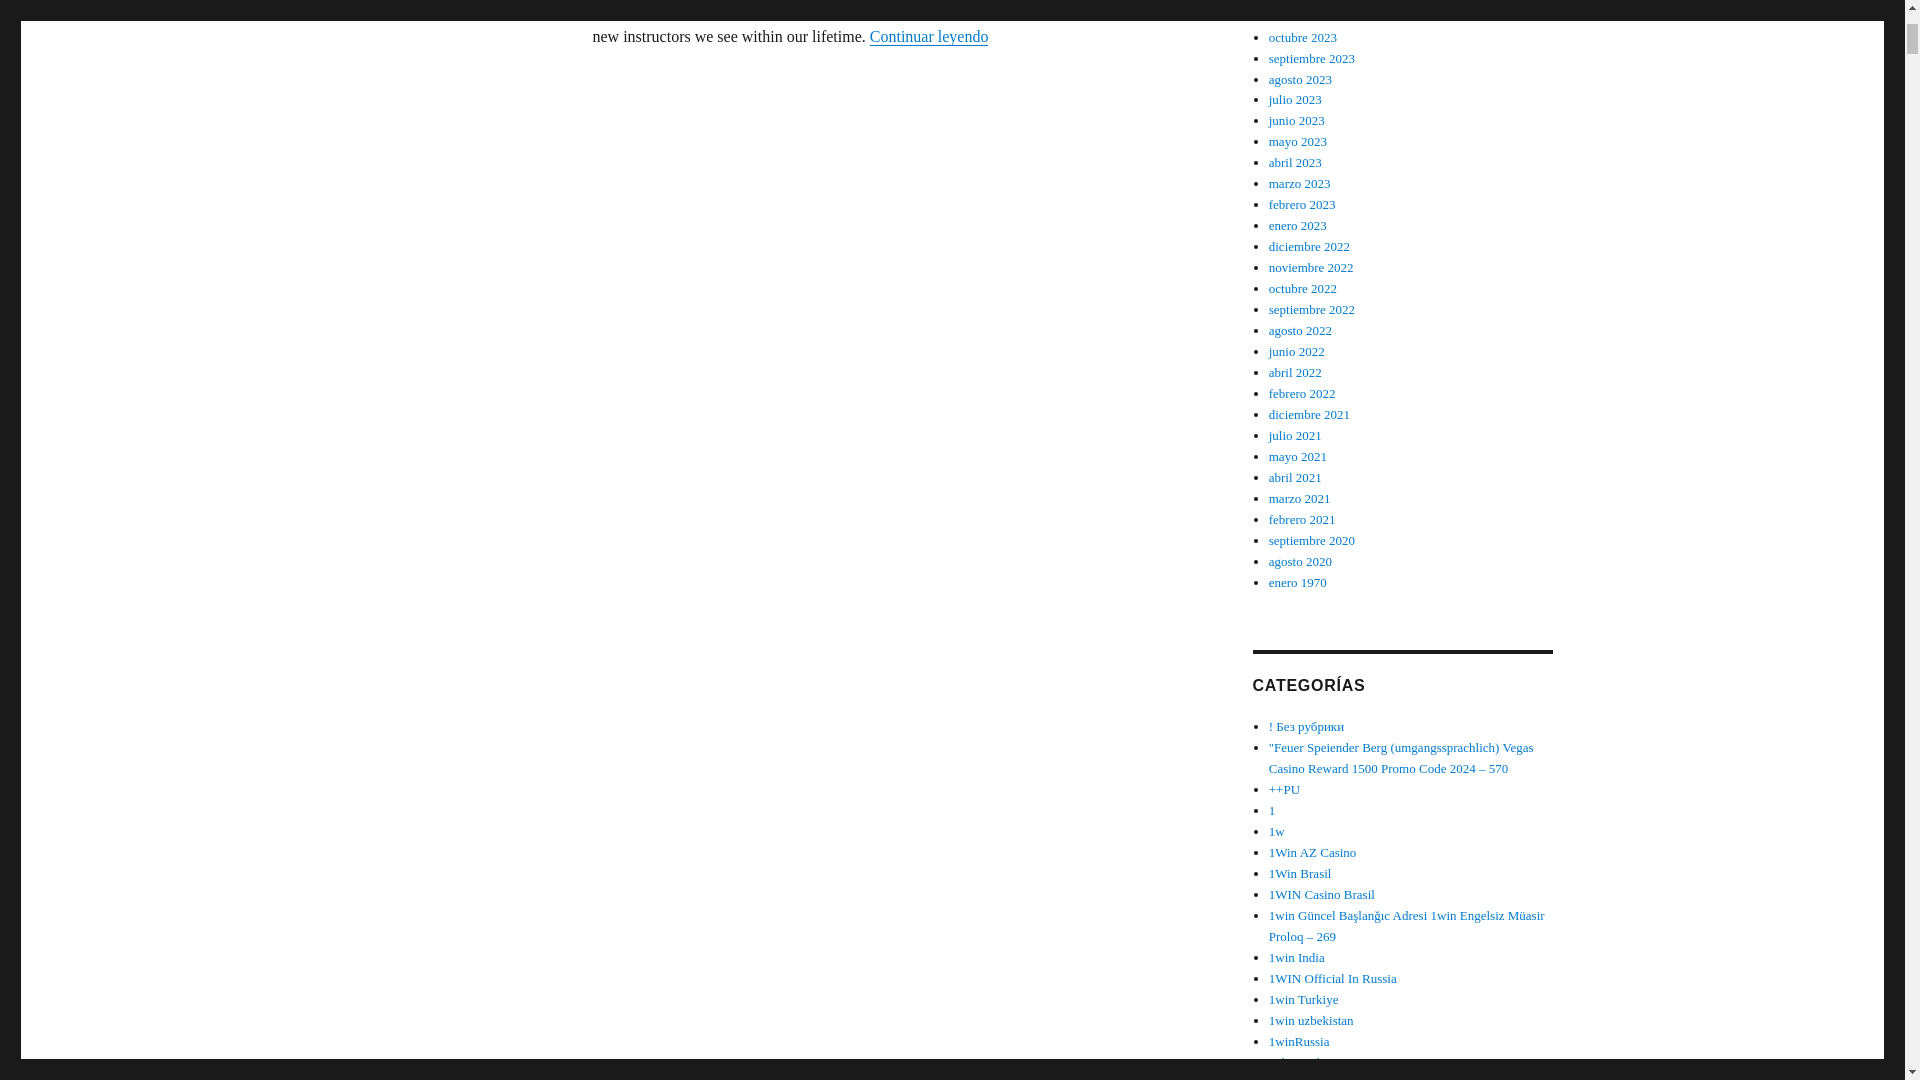 Image resolution: width=1920 pixels, height=1080 pixels. What do you see at coordinates (1298, 141) in the screenshot?
I see `mayo 2023` at bounding box center [1298, 141].